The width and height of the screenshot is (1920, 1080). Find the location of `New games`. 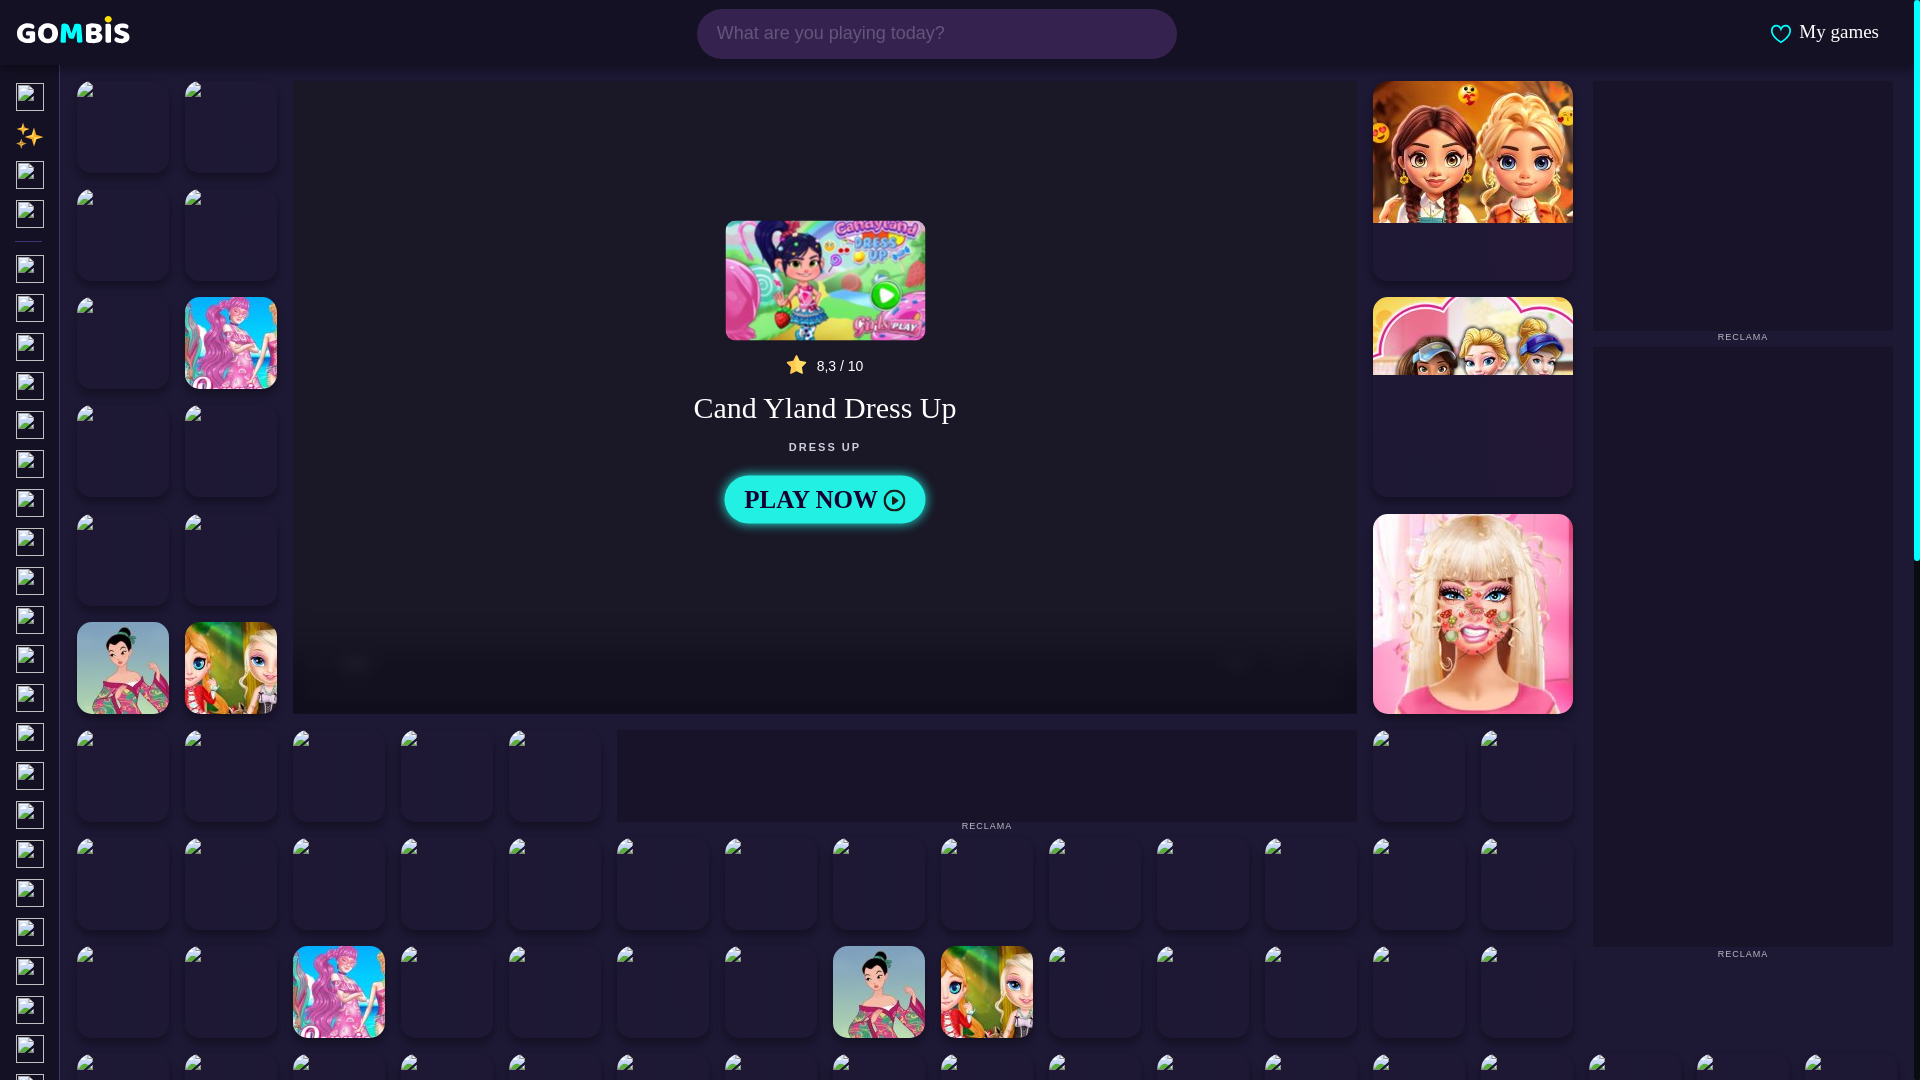

New games is located at coordinates (111, 136).